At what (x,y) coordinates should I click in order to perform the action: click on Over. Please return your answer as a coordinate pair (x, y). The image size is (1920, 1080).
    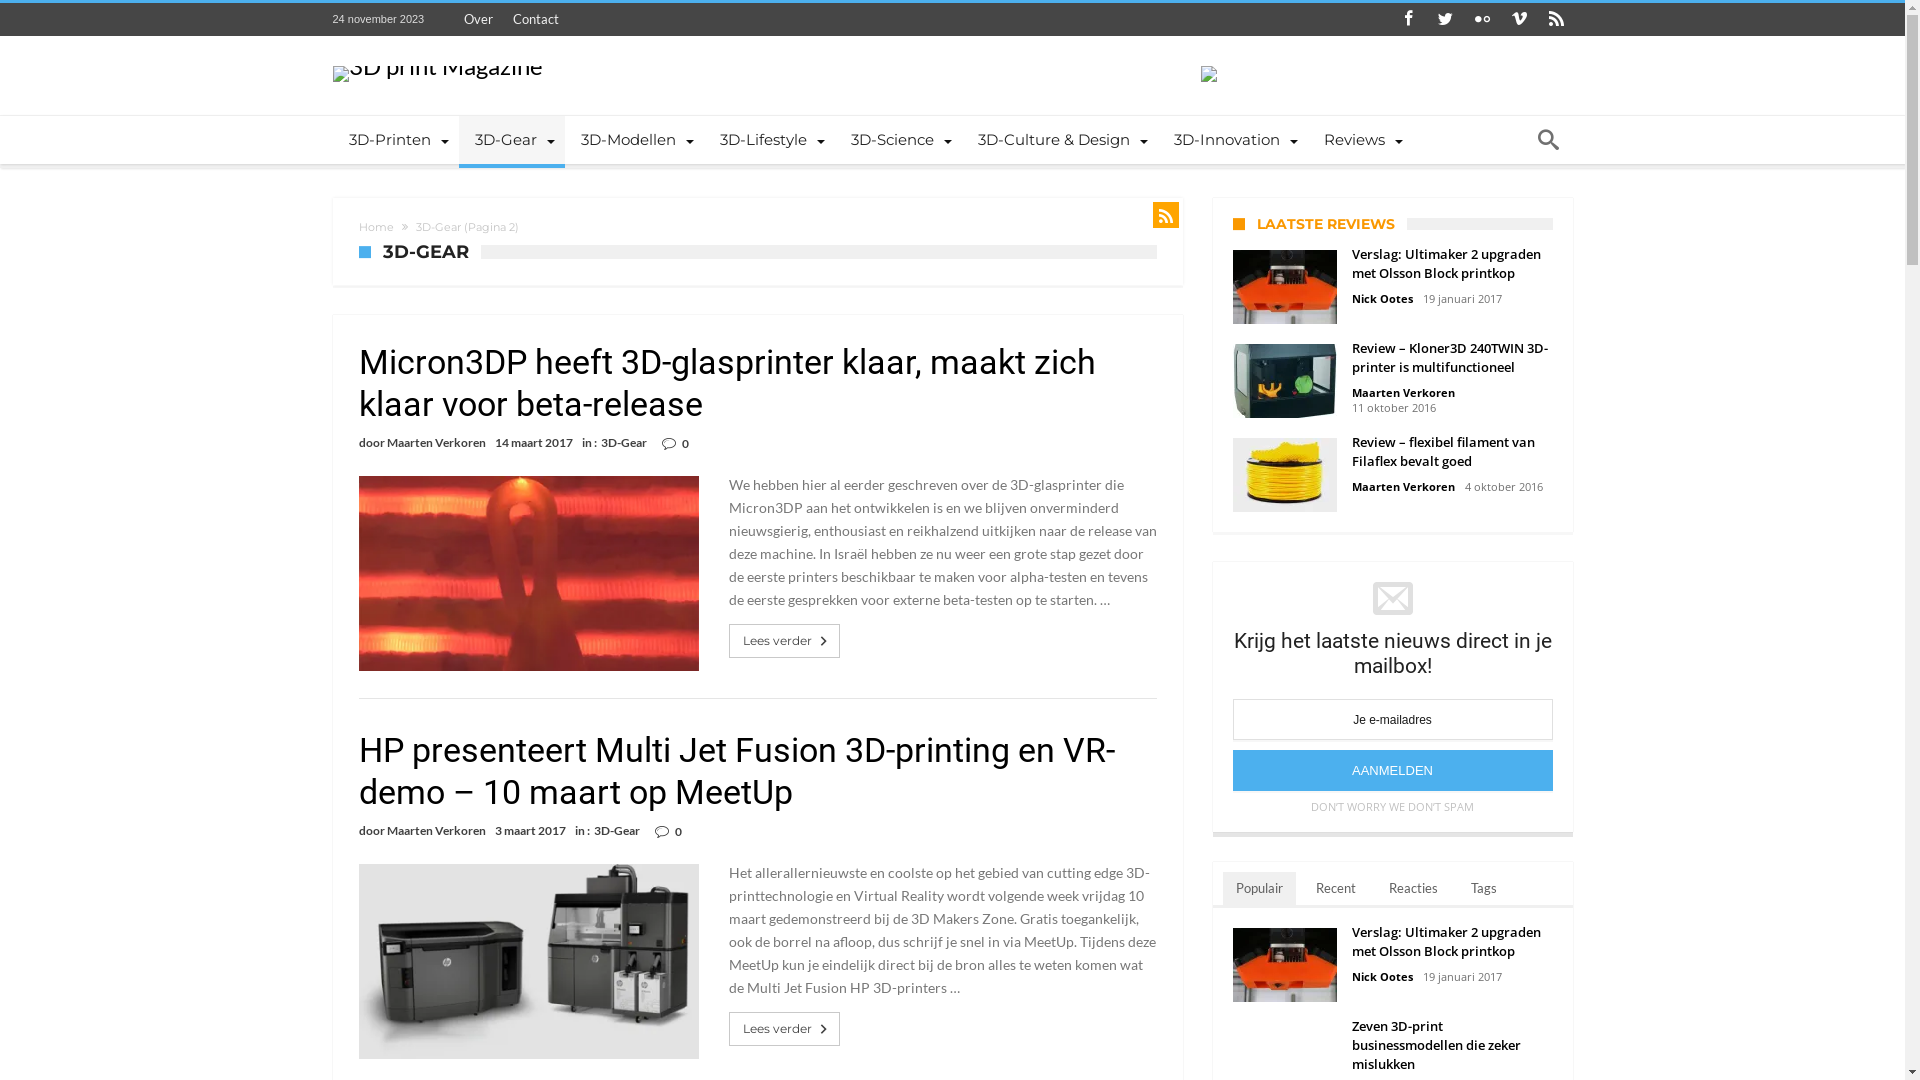
    Looking at the image, I should click on (478, 19).